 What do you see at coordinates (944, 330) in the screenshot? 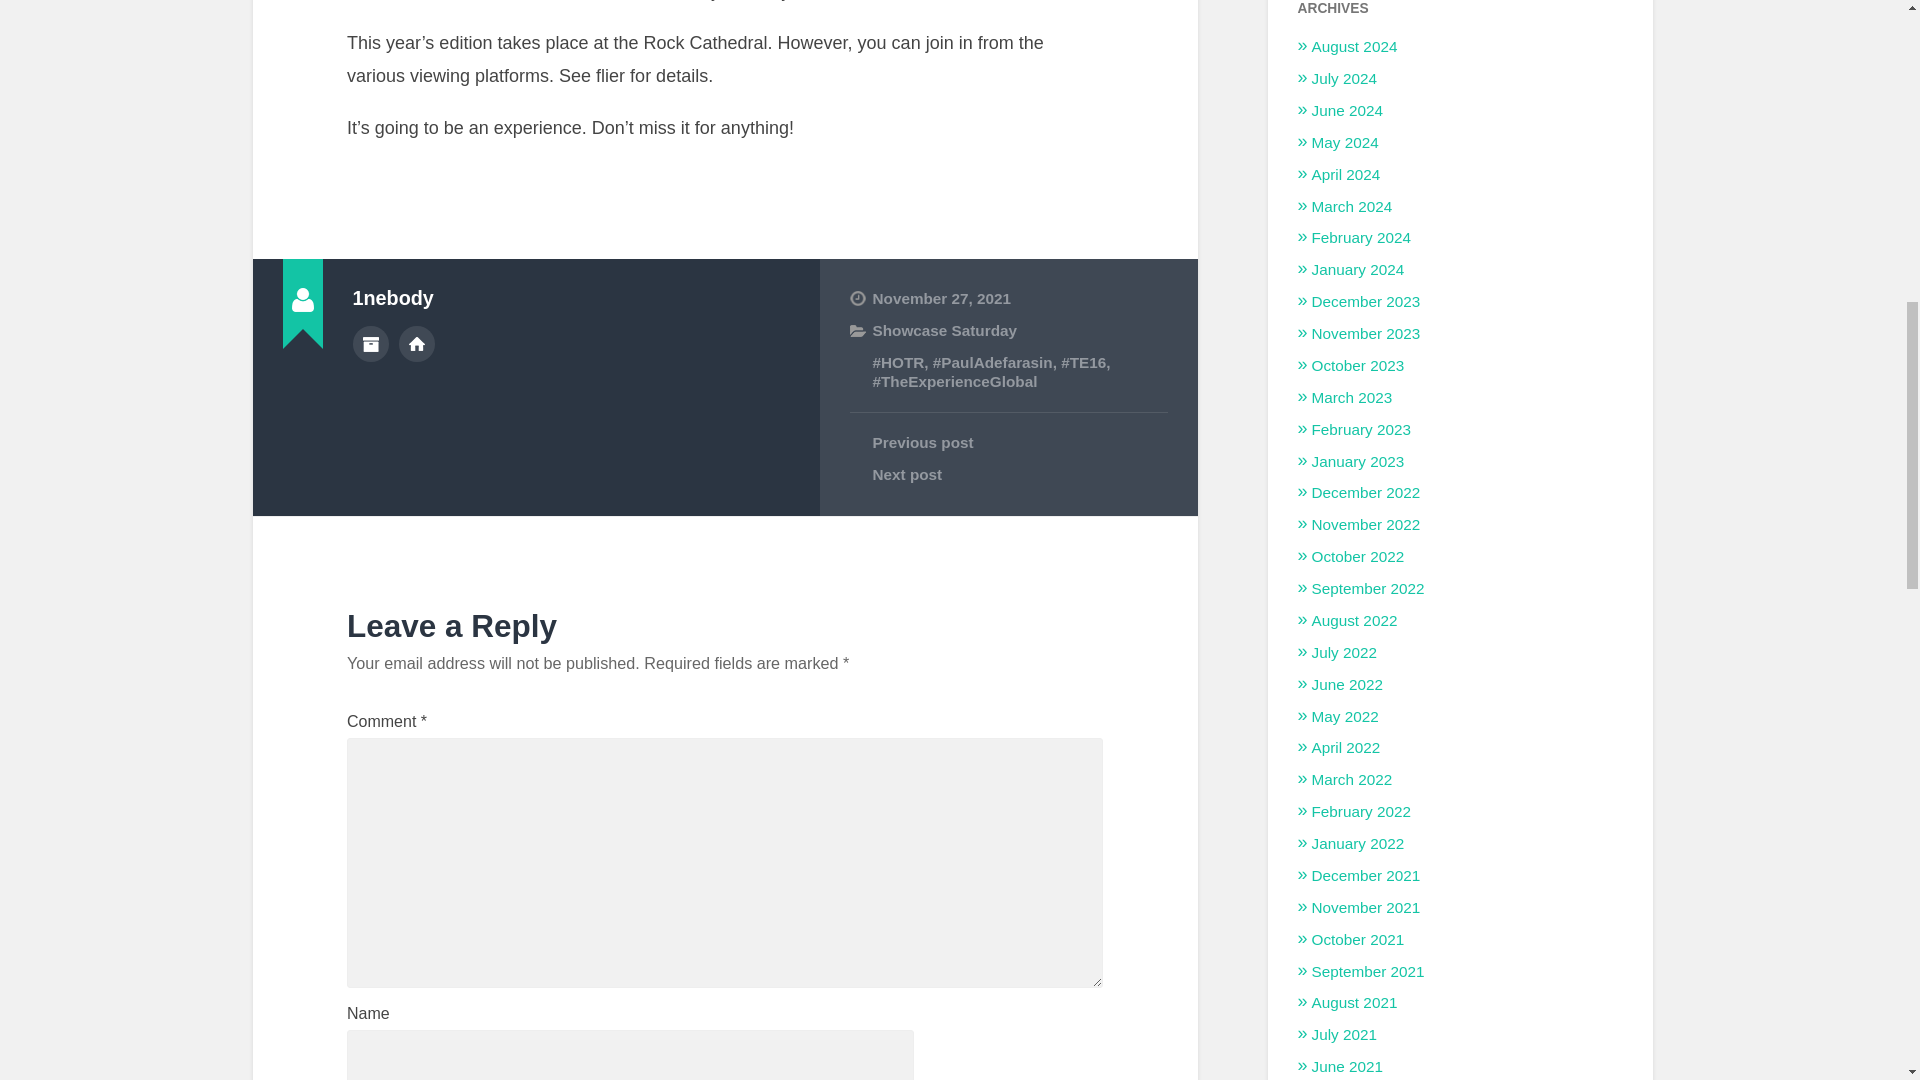
I see `Showcase Saturday` at bounding box center [944, 330].